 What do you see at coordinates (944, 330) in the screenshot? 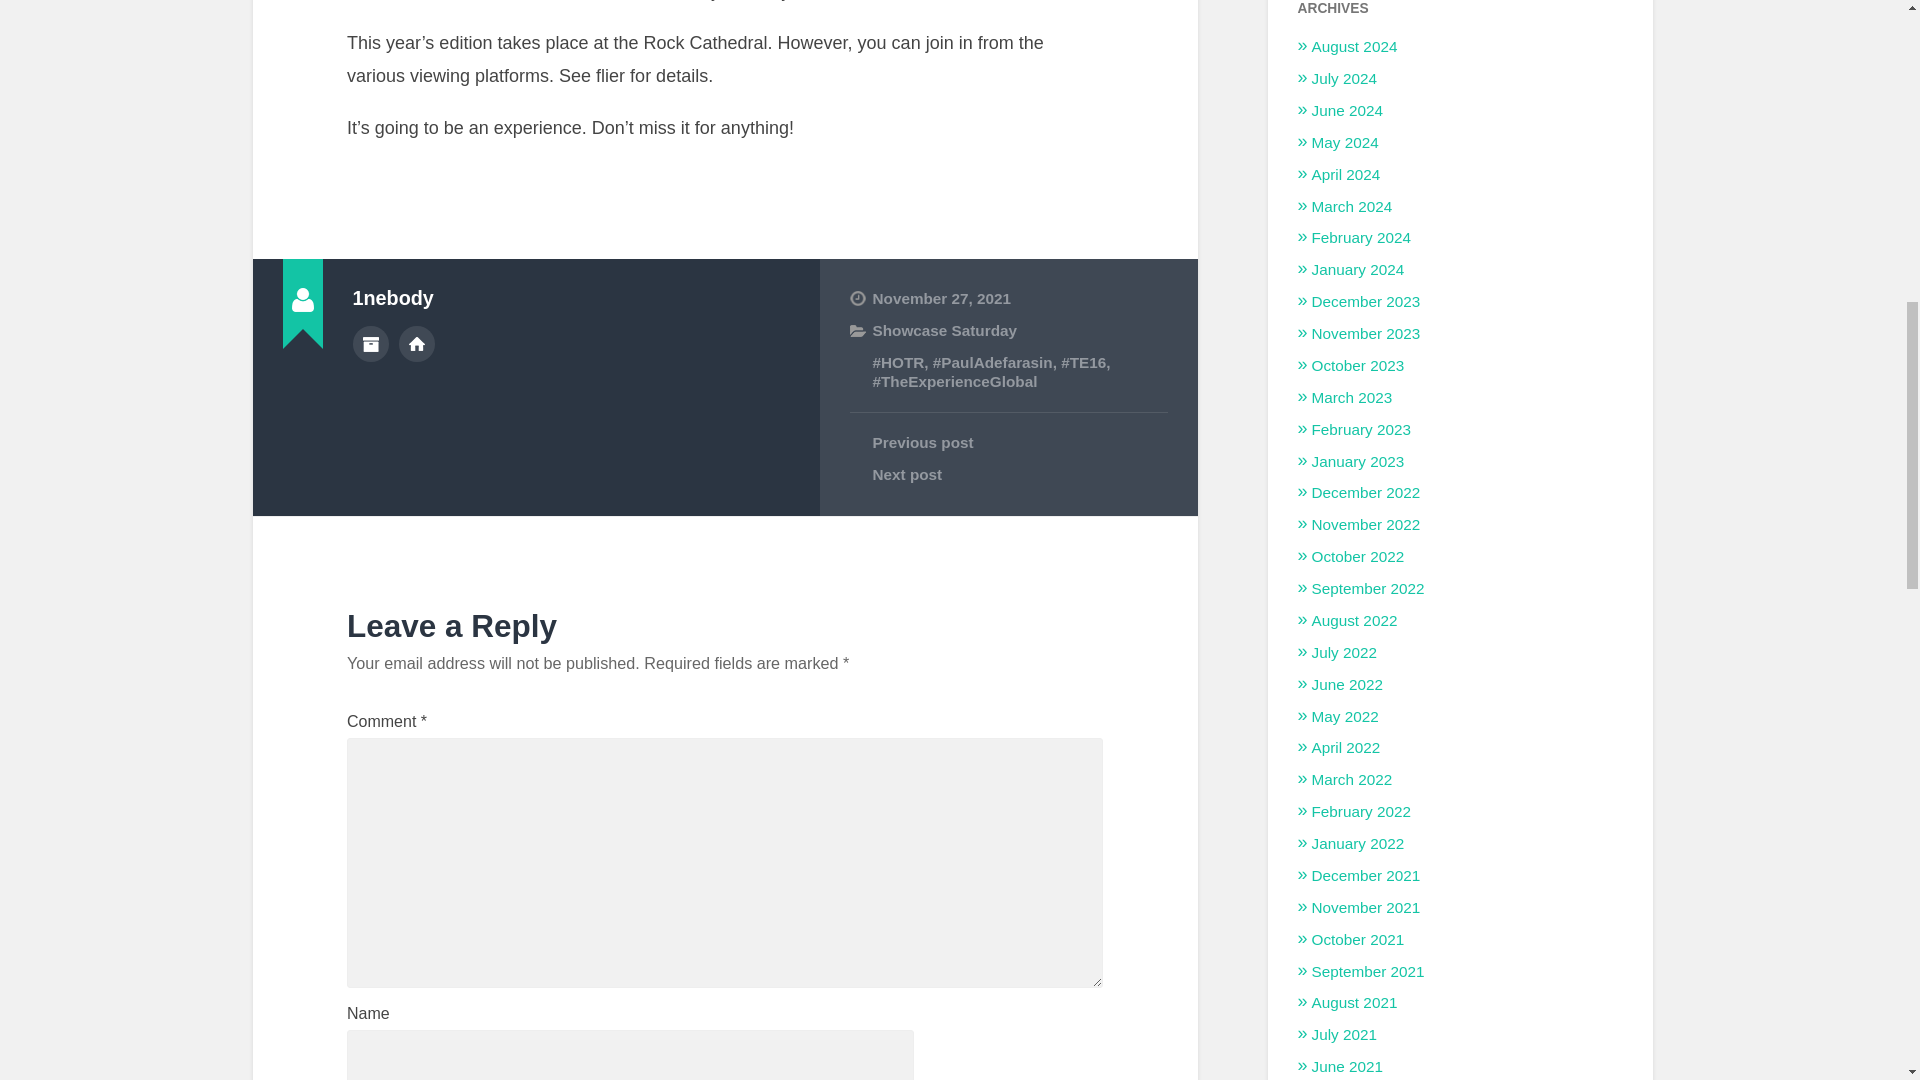
I see `Showcase Saturday` at bounding box center [944, 330].